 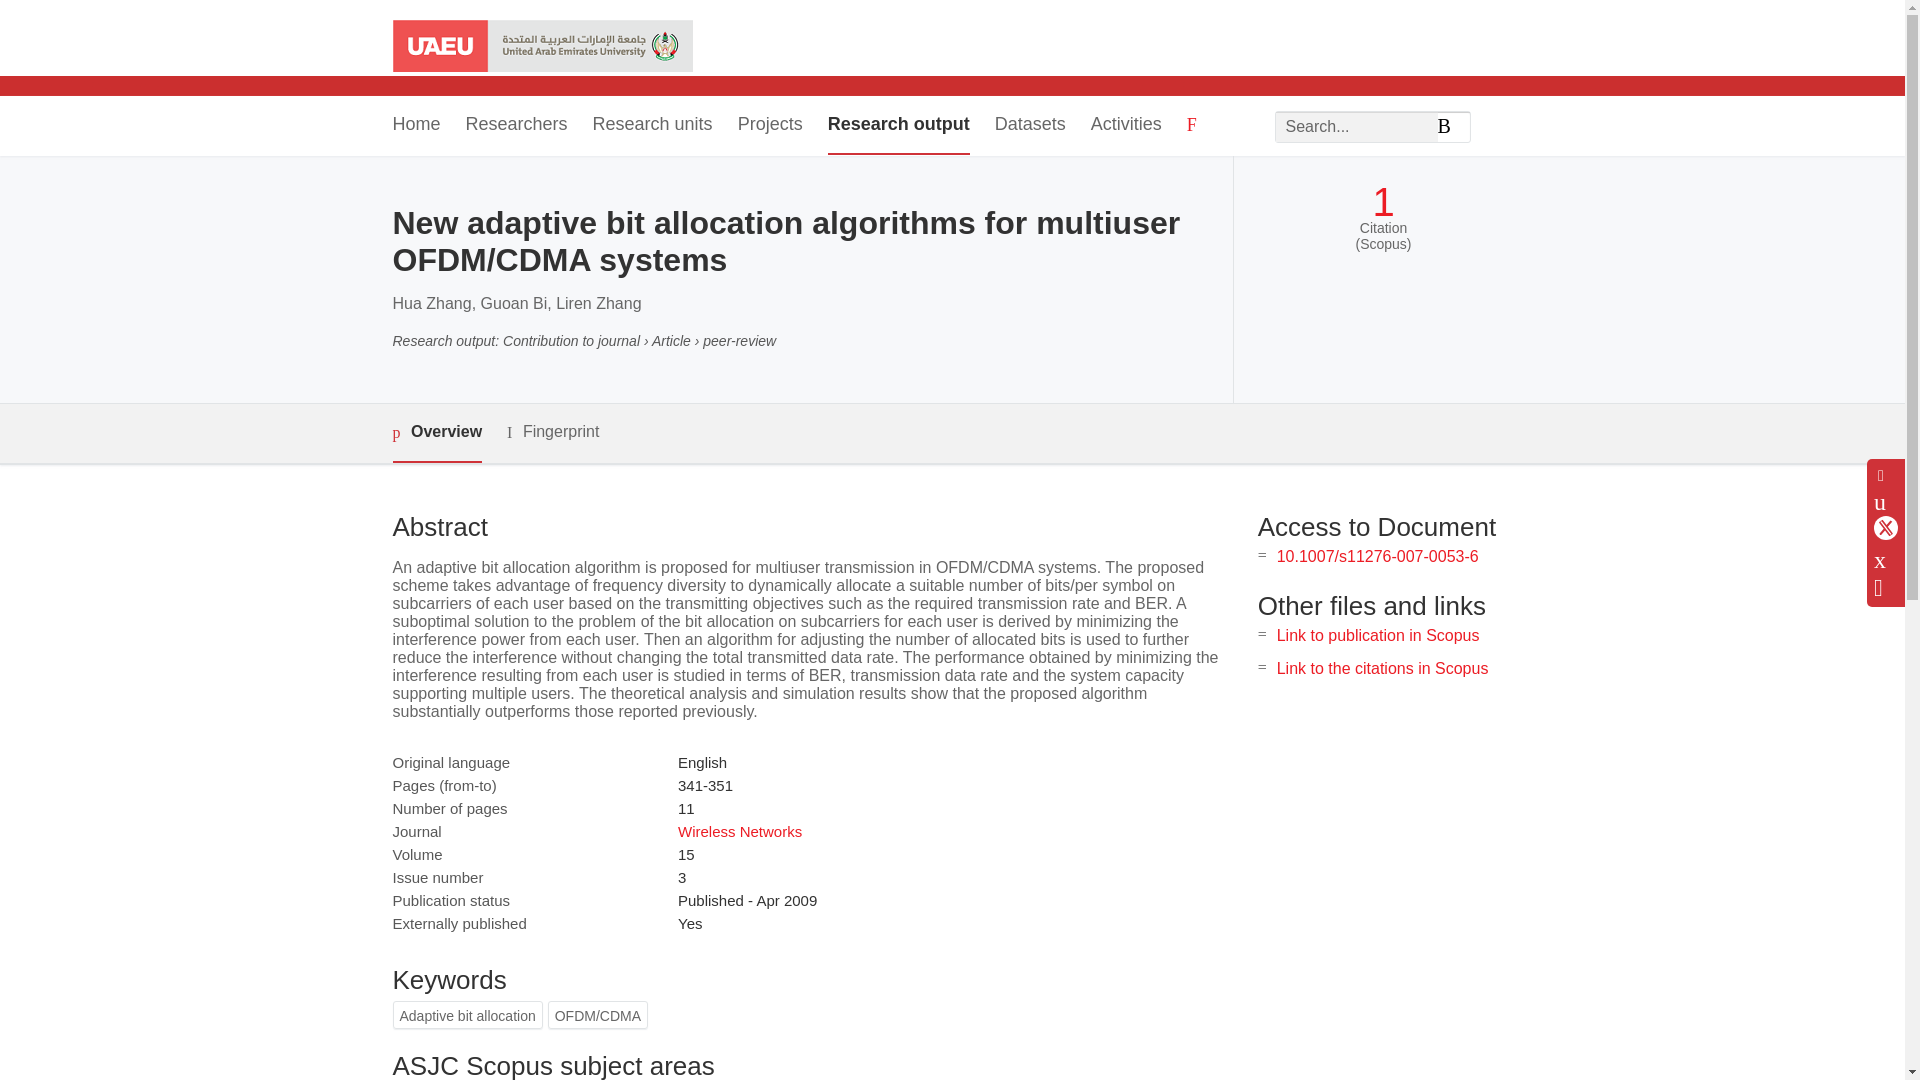 What do you see at coordinates (436, 433) in the screenshot?
I see `Overview` at bounding box center [436, 433].